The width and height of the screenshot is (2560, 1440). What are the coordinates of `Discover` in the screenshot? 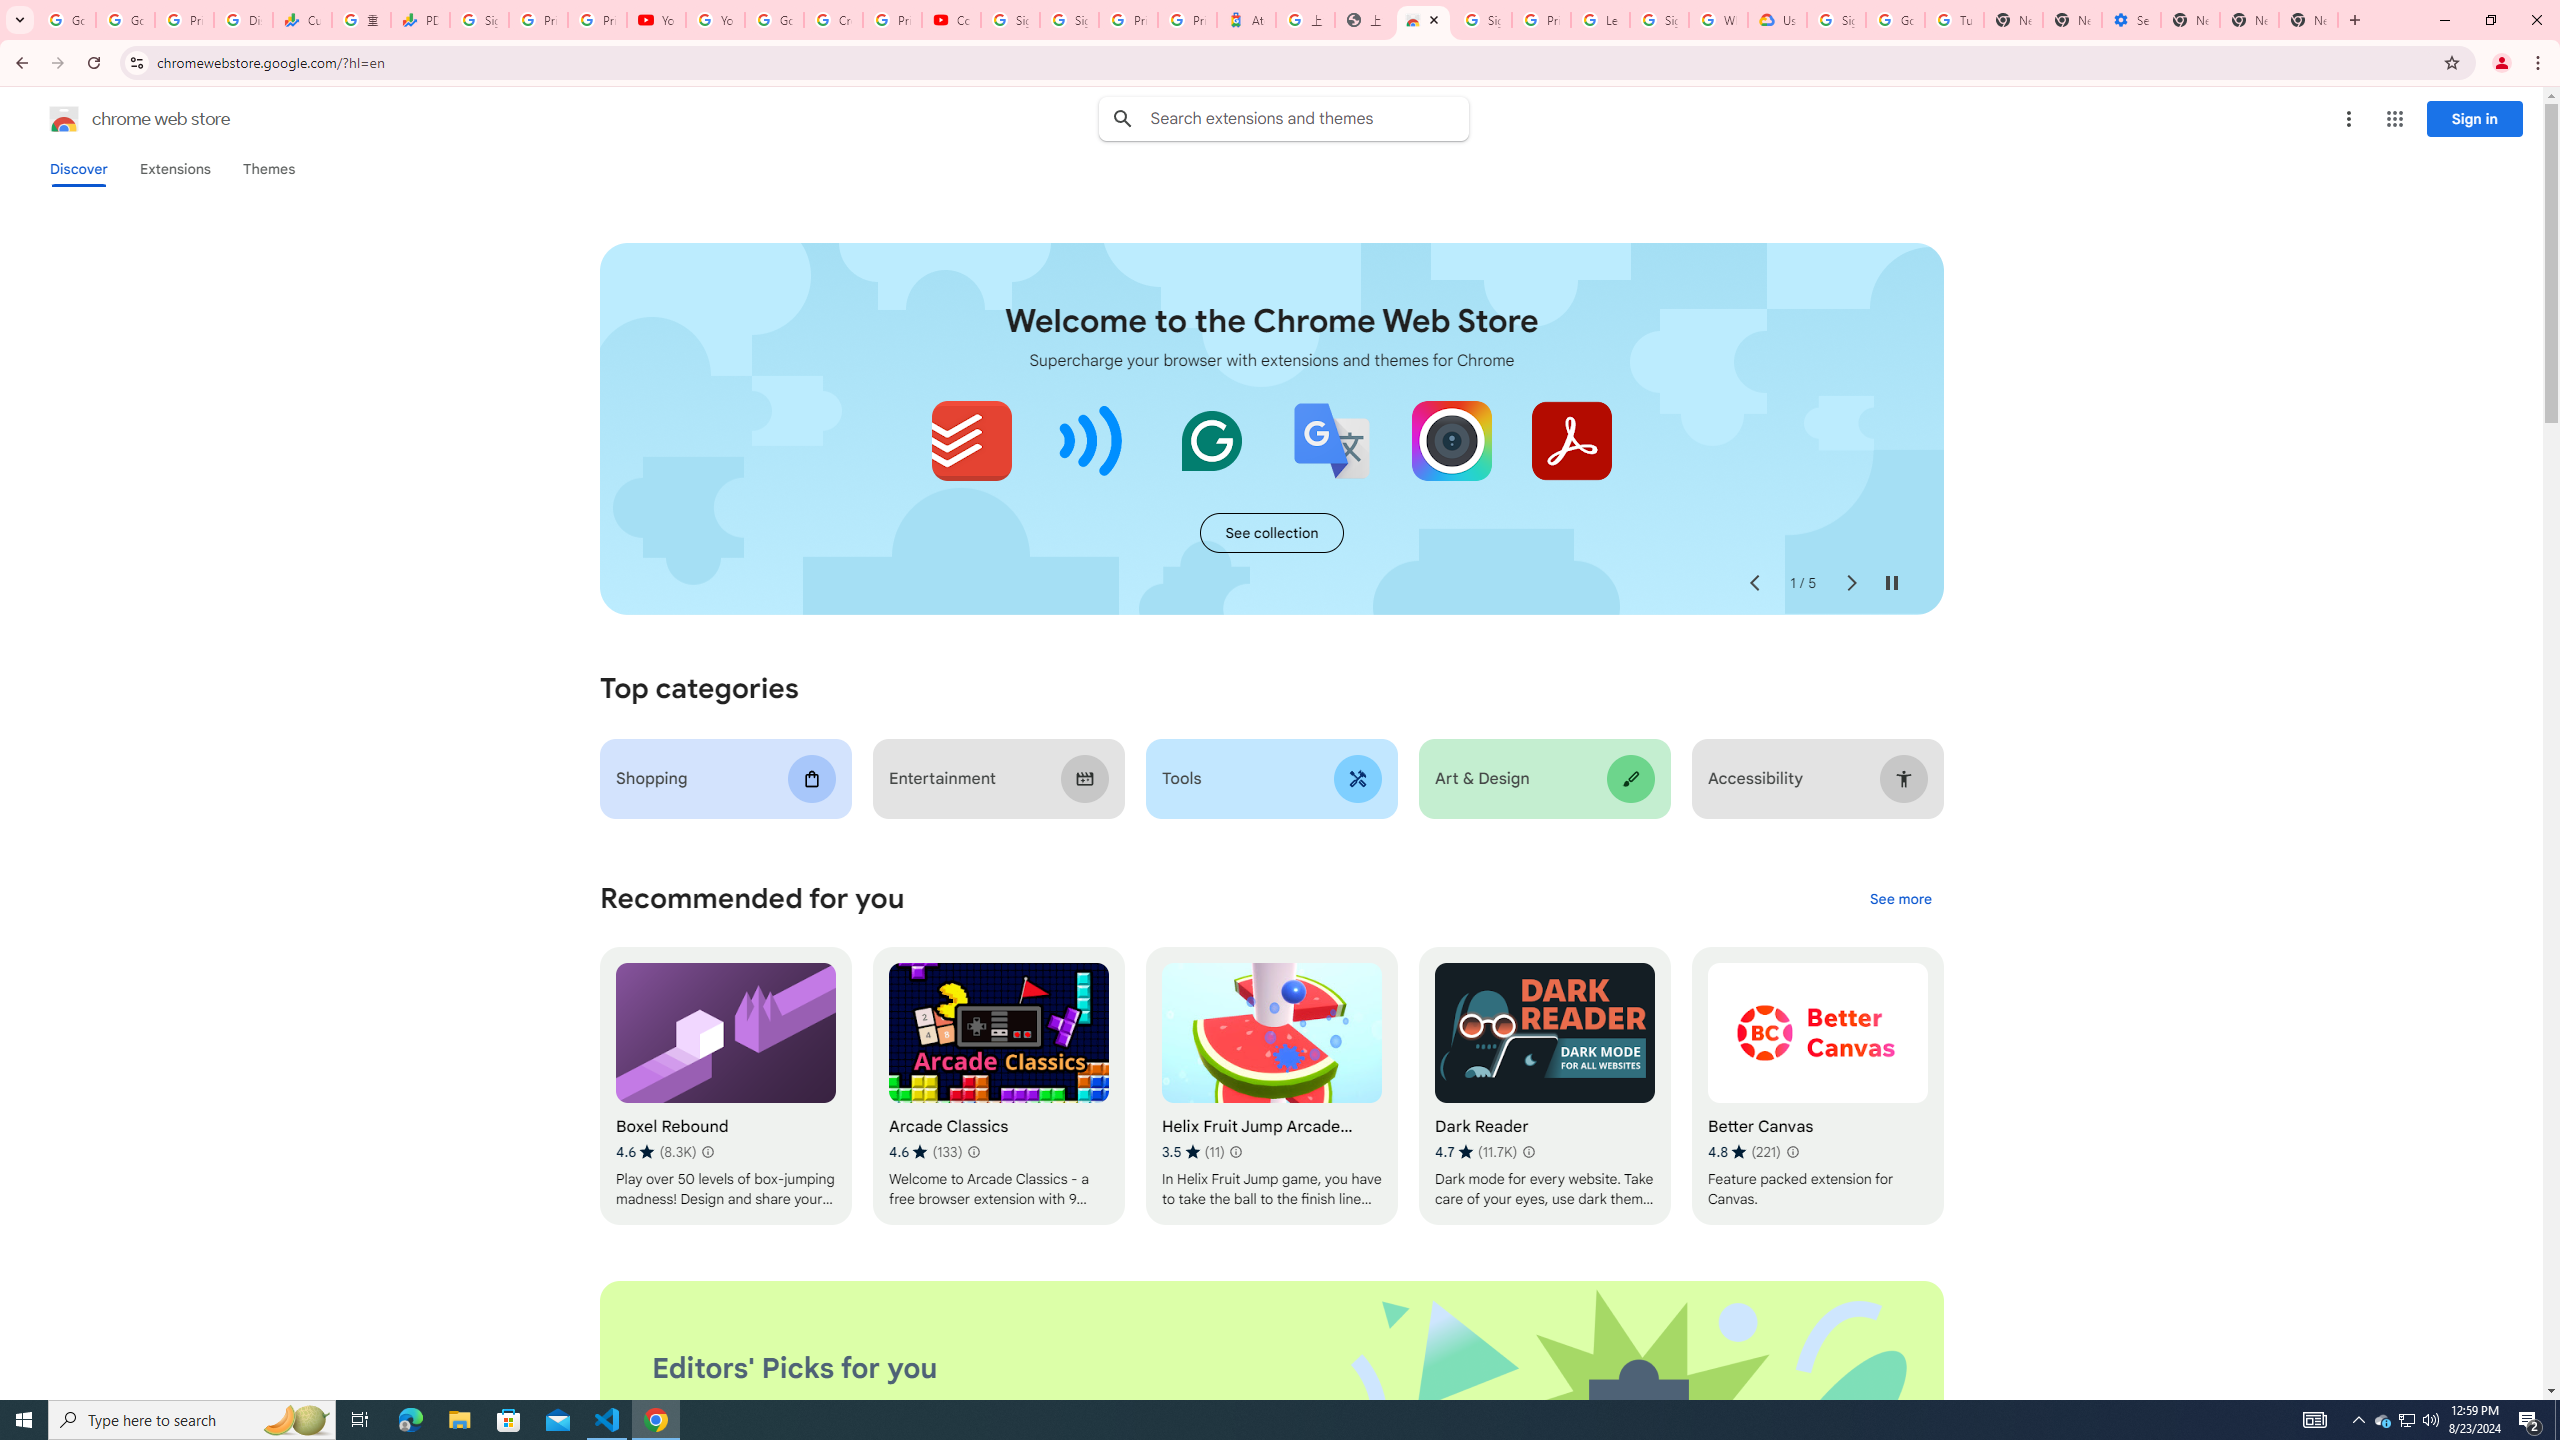 It's located at (78, 169).